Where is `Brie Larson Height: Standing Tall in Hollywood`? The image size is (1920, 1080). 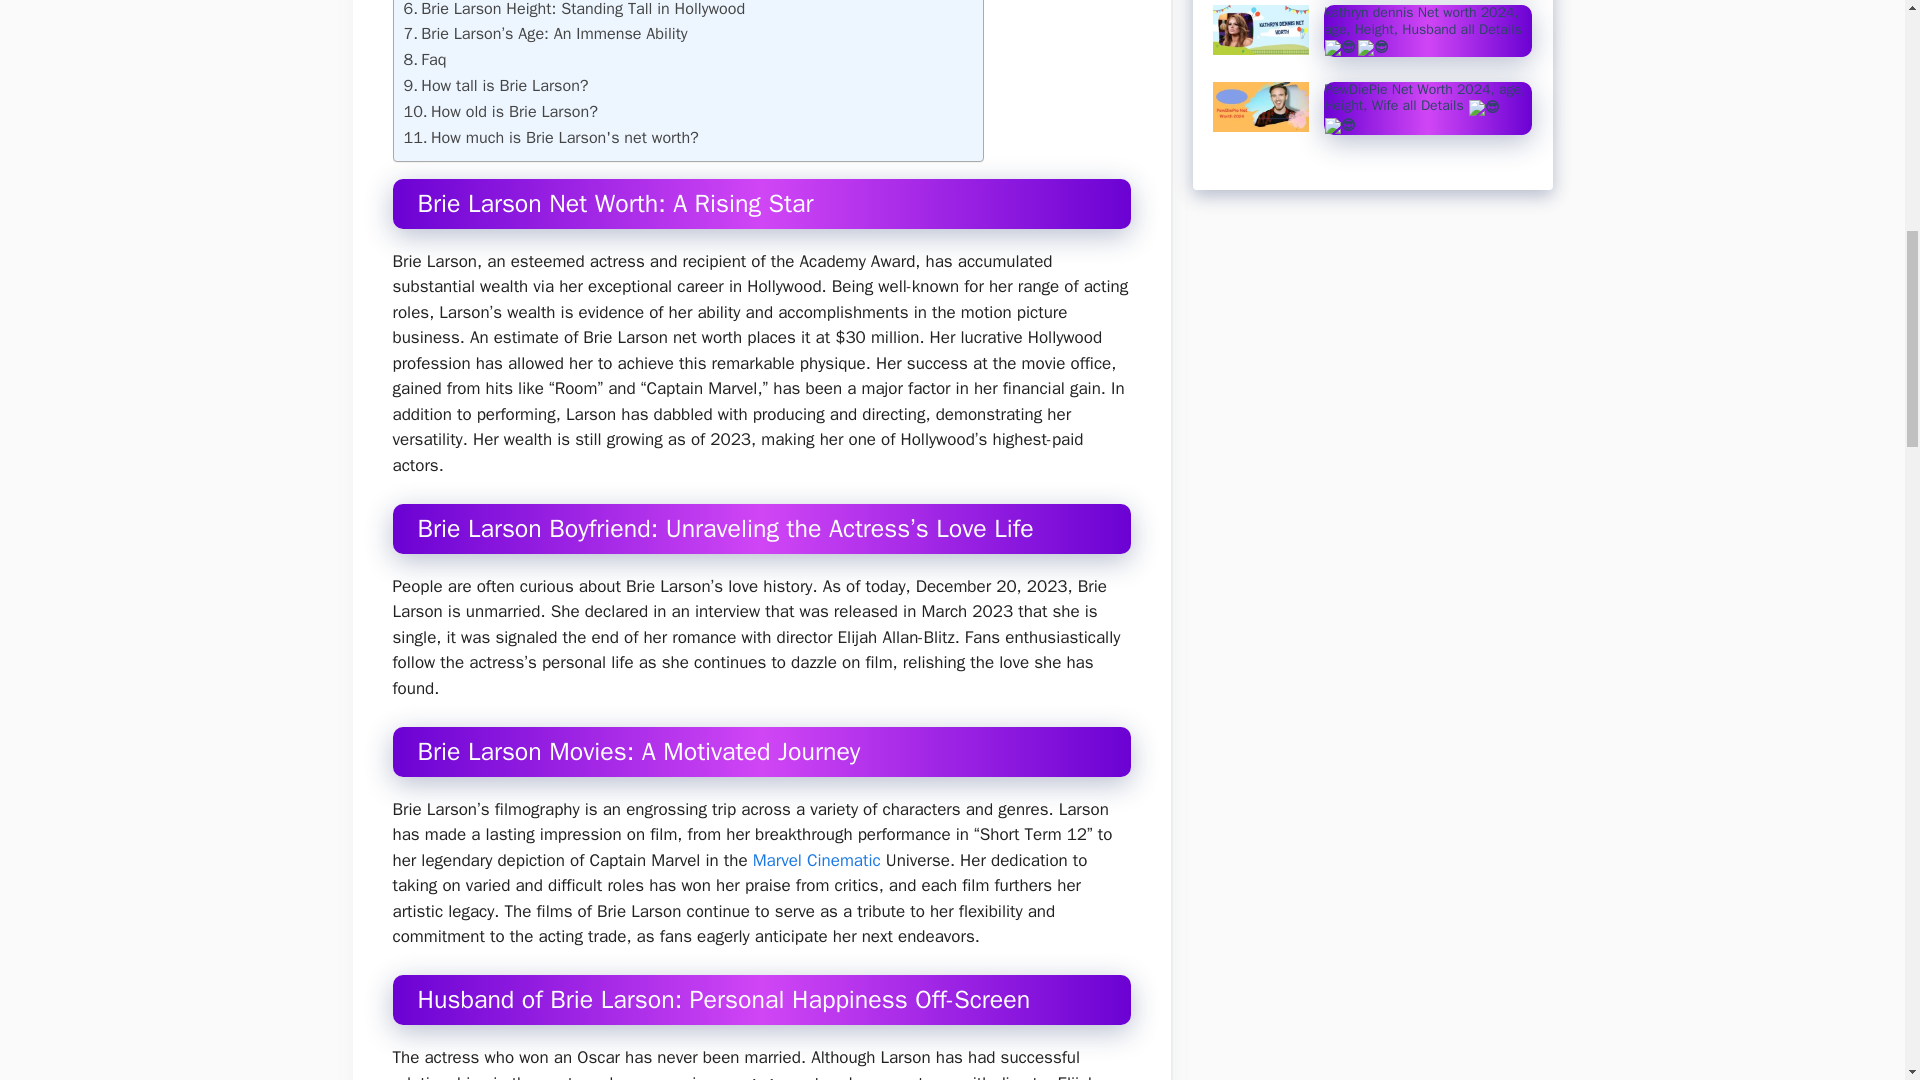 Brie Larson Height: Standing Tall in Hollywood is located at coordinates (574, 10).